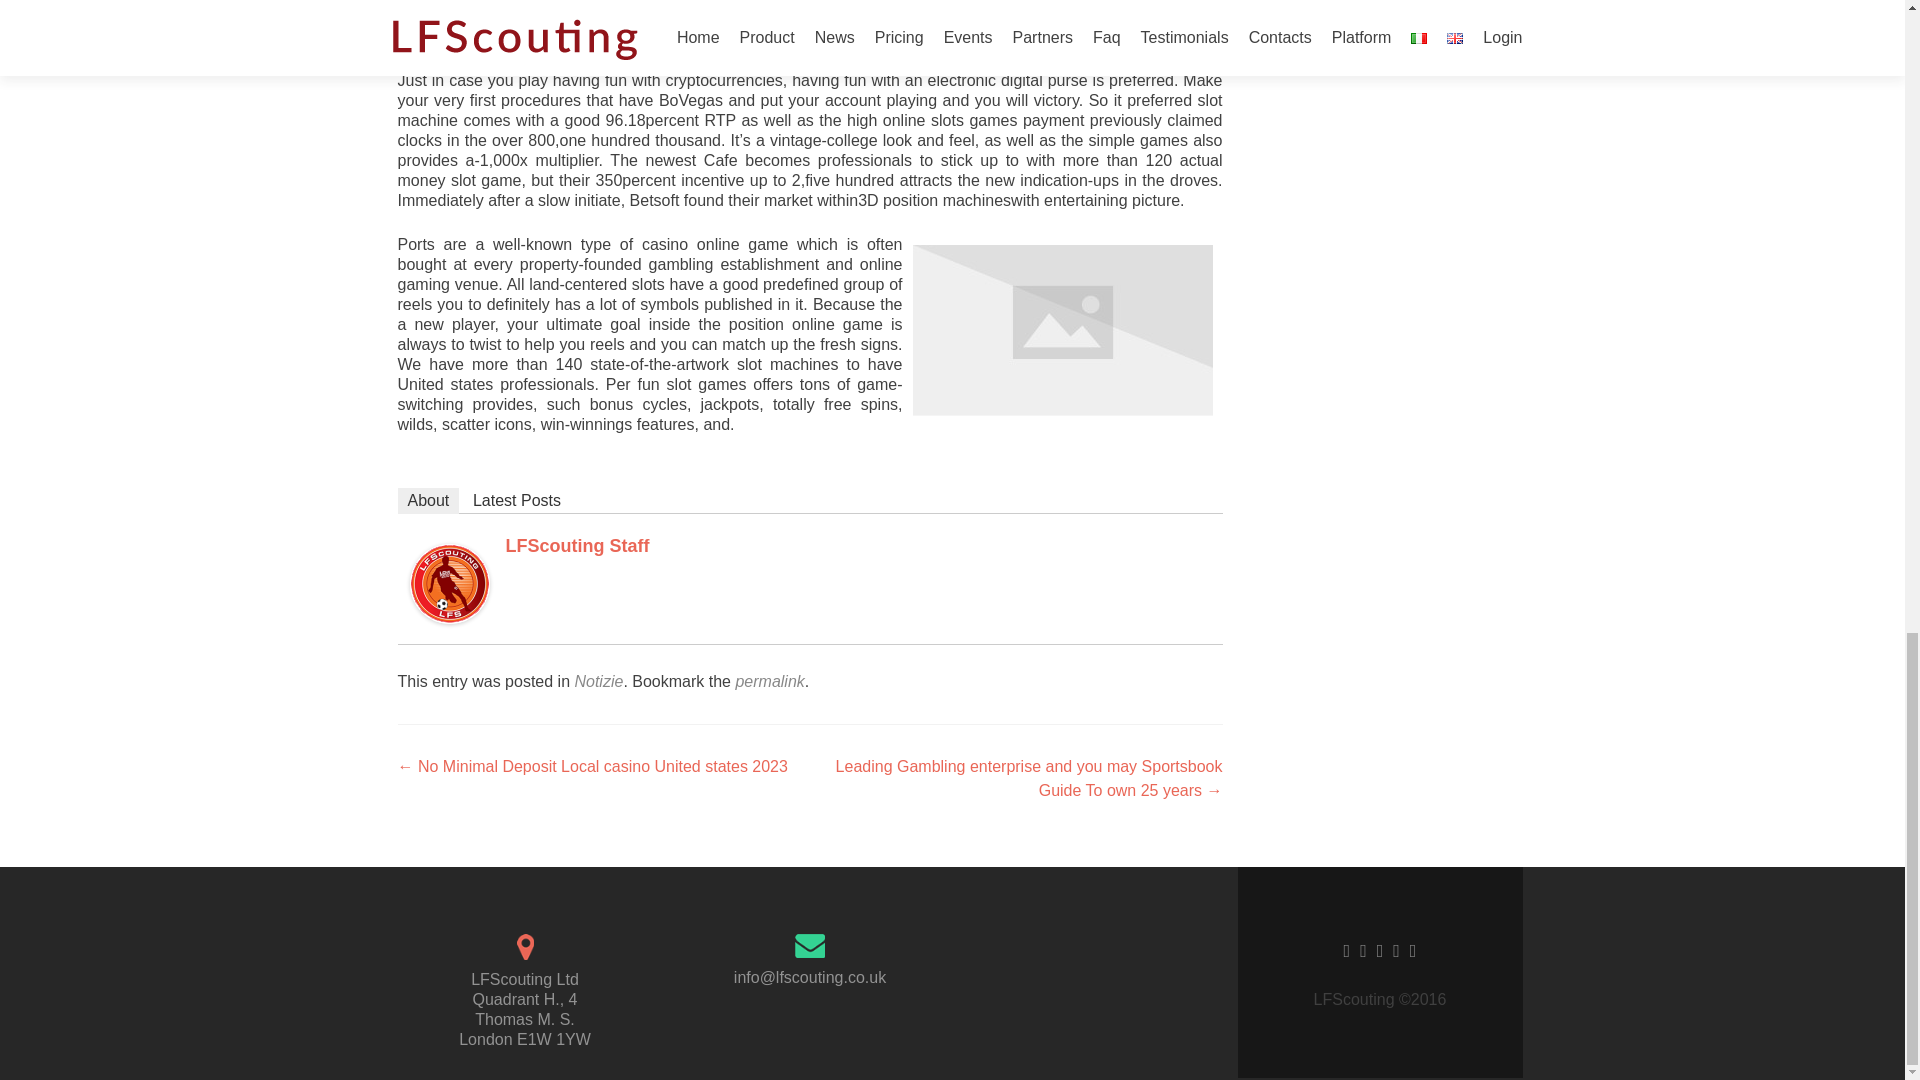 The image size is (1920, 1080). I want to click on Notizie, so click(598, 681).